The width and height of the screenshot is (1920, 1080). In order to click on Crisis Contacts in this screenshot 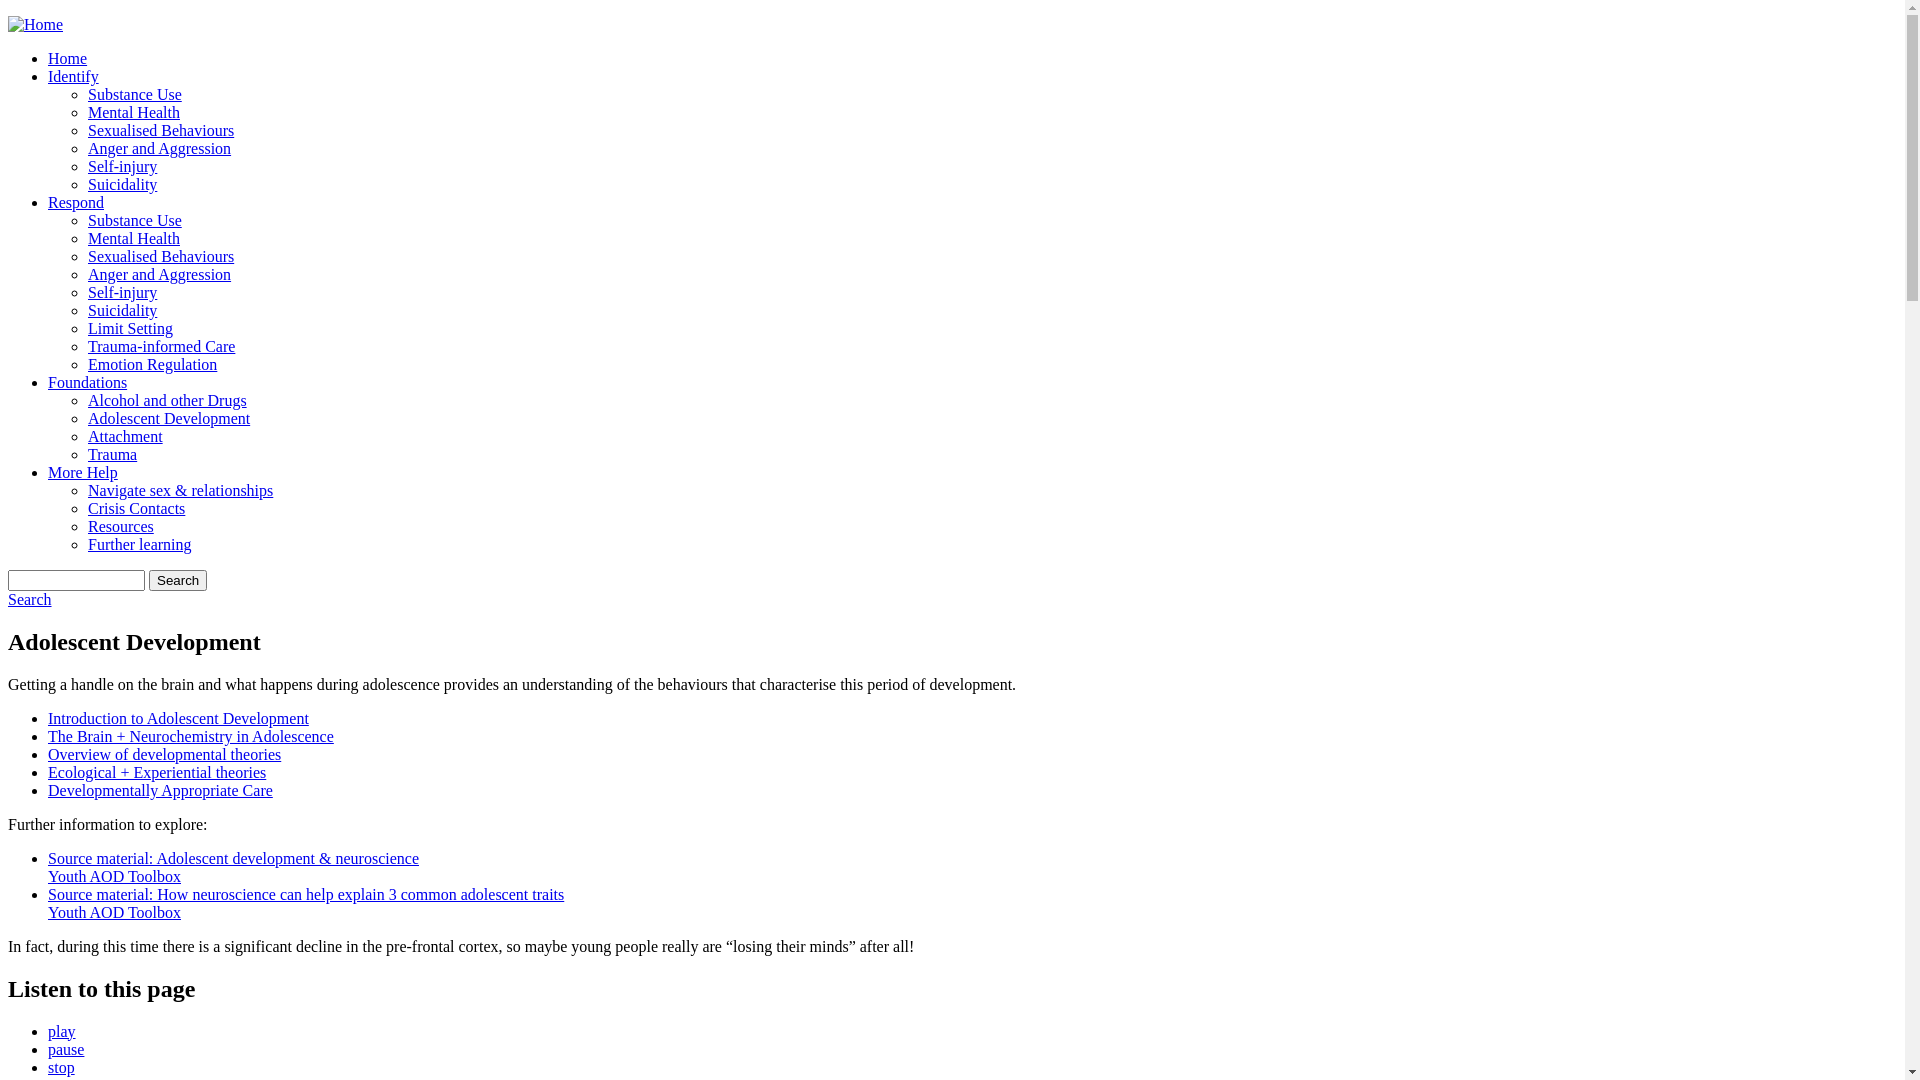, I will do `click(136, 508)`.